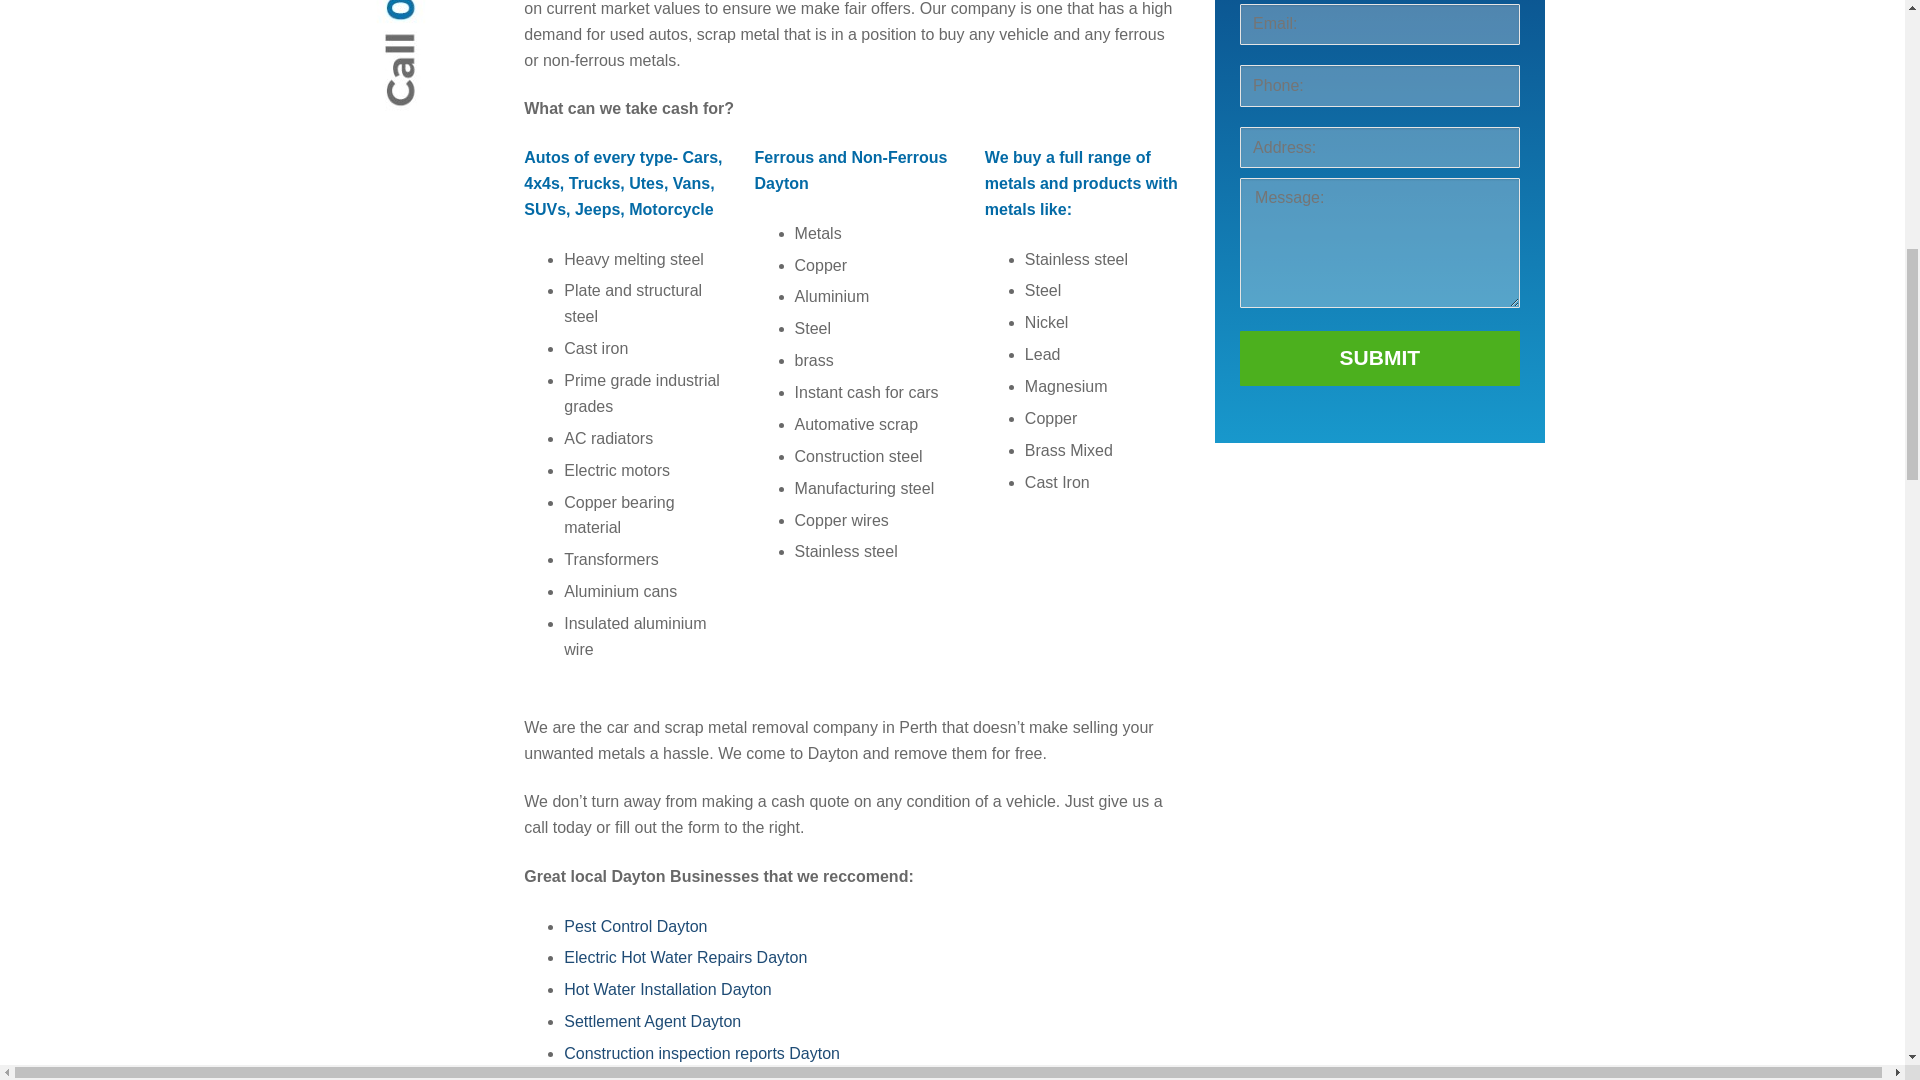 Image resolution: width=1920 pixels, height=1080 pixels. What do you see at coordinates (668, 988) in the screenshot?
I see `Hot Water Installation Dayton` at bounding box center [668, 988].